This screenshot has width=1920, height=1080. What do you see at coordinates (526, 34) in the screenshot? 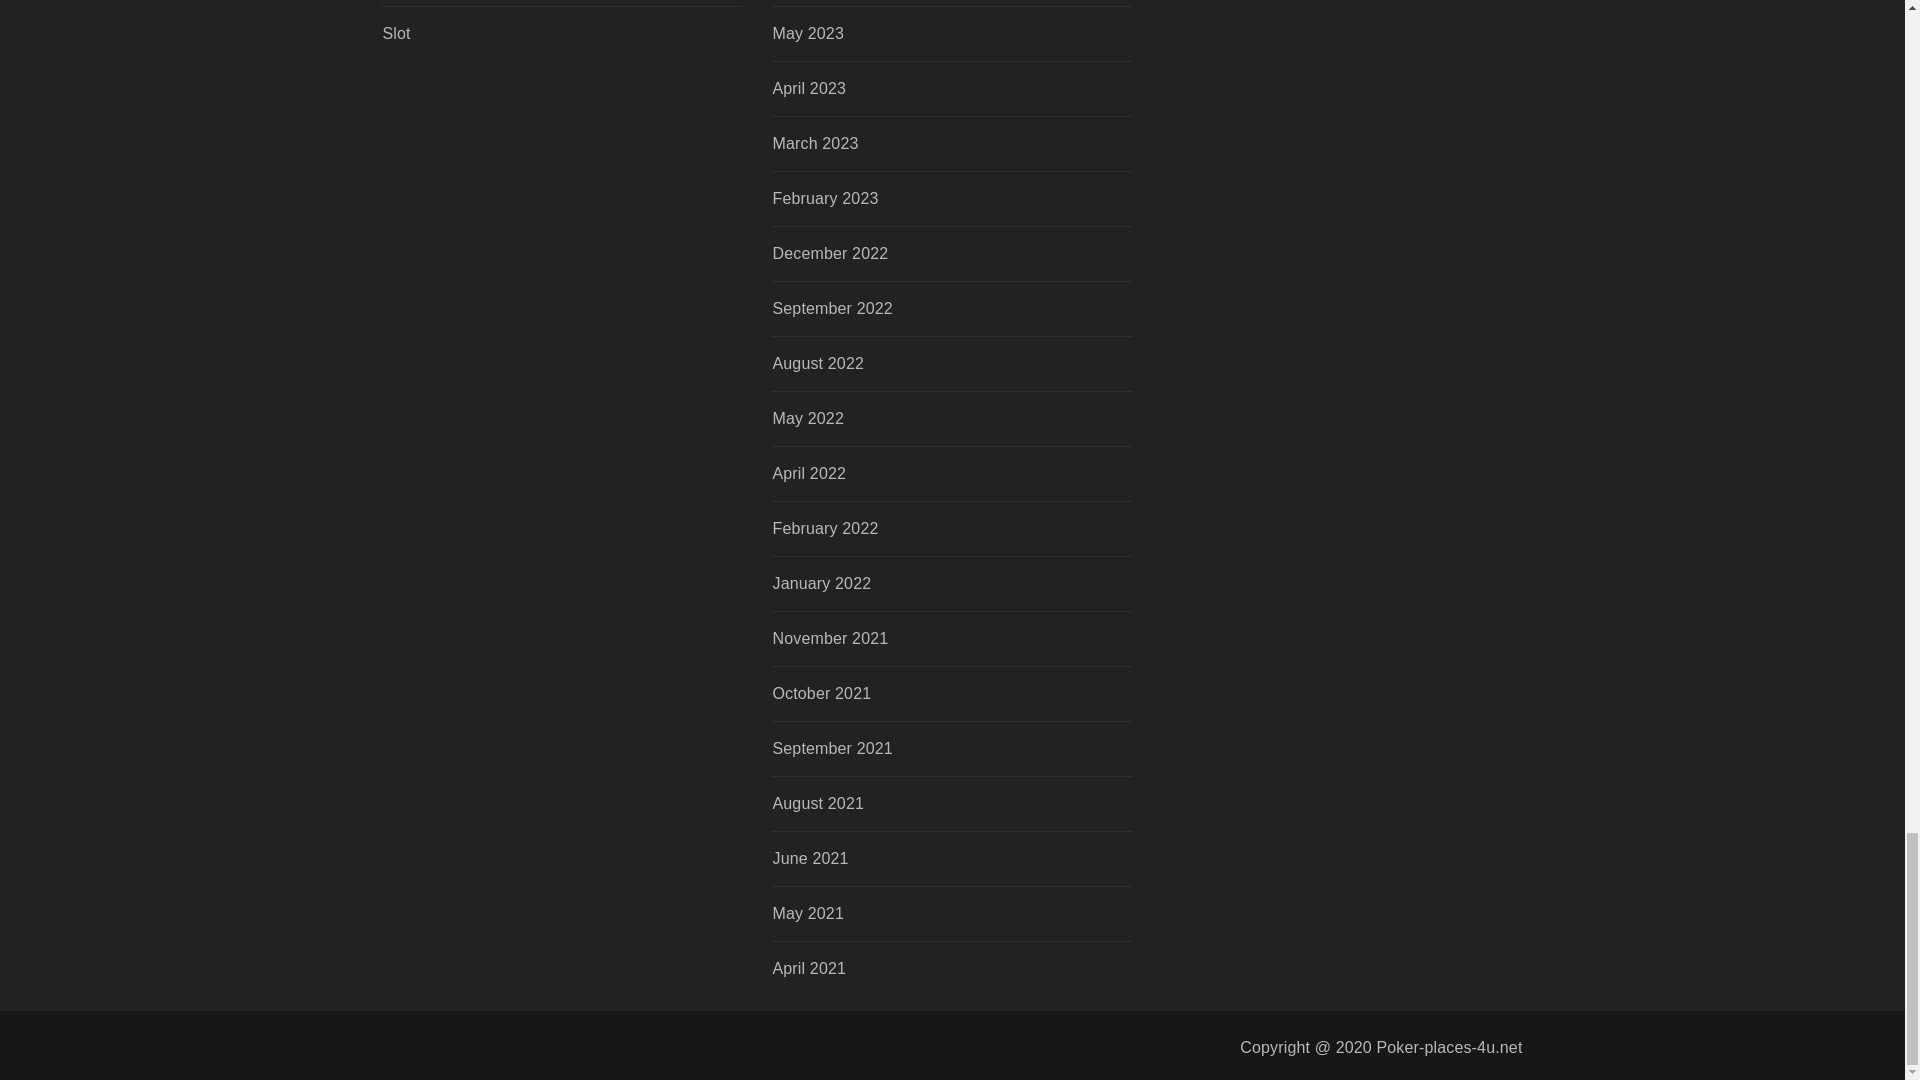
I see `Slot` at bounding box center [526, 34].